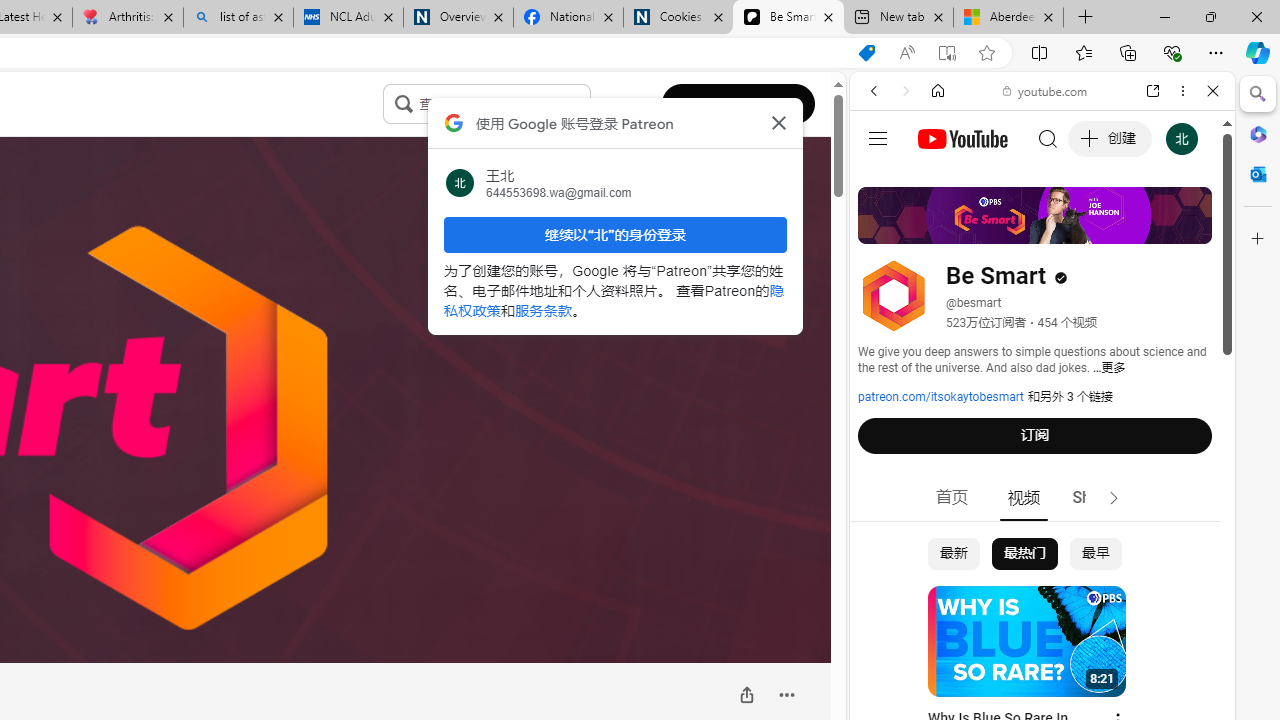 The width and height of the screenshot is (1280, 720). I want to click on Home, so click(938, 91).